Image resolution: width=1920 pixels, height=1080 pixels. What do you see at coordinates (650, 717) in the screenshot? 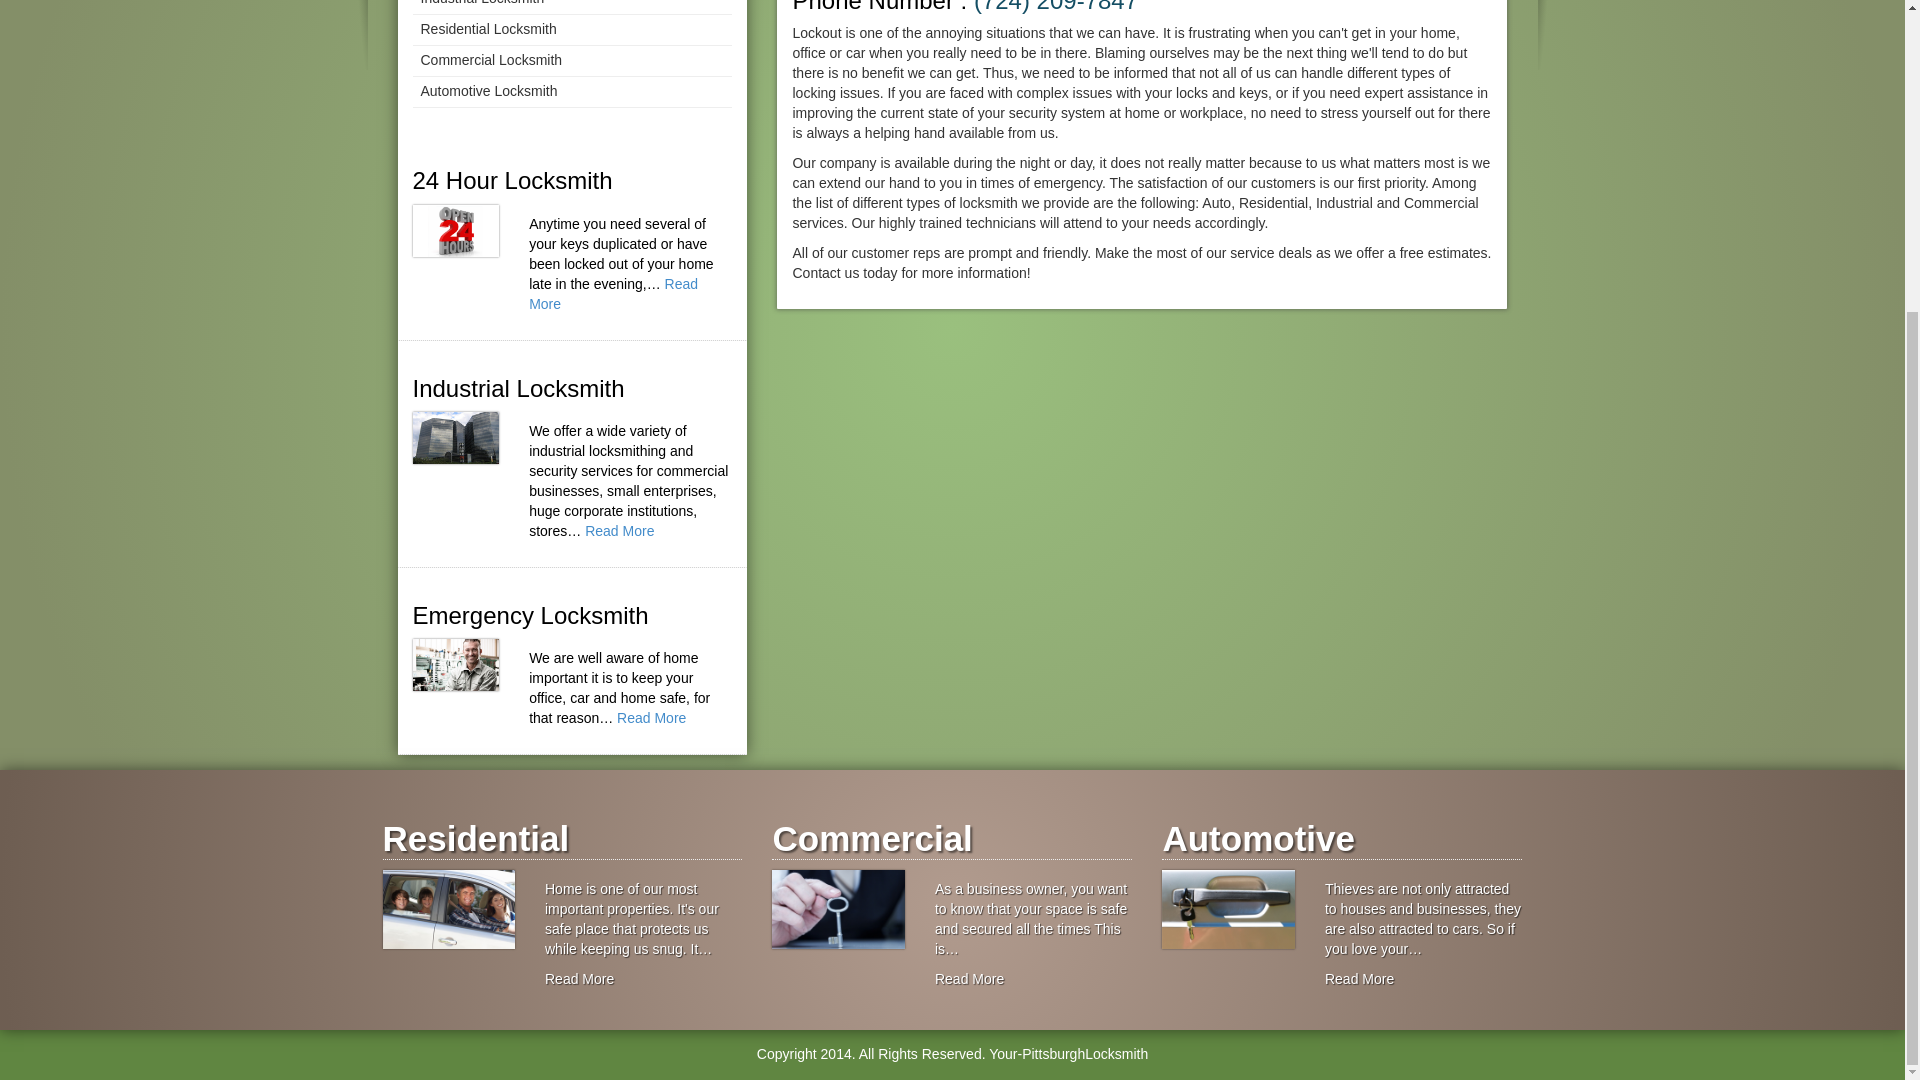
I see `Read More` at bounding box center [650, 717].